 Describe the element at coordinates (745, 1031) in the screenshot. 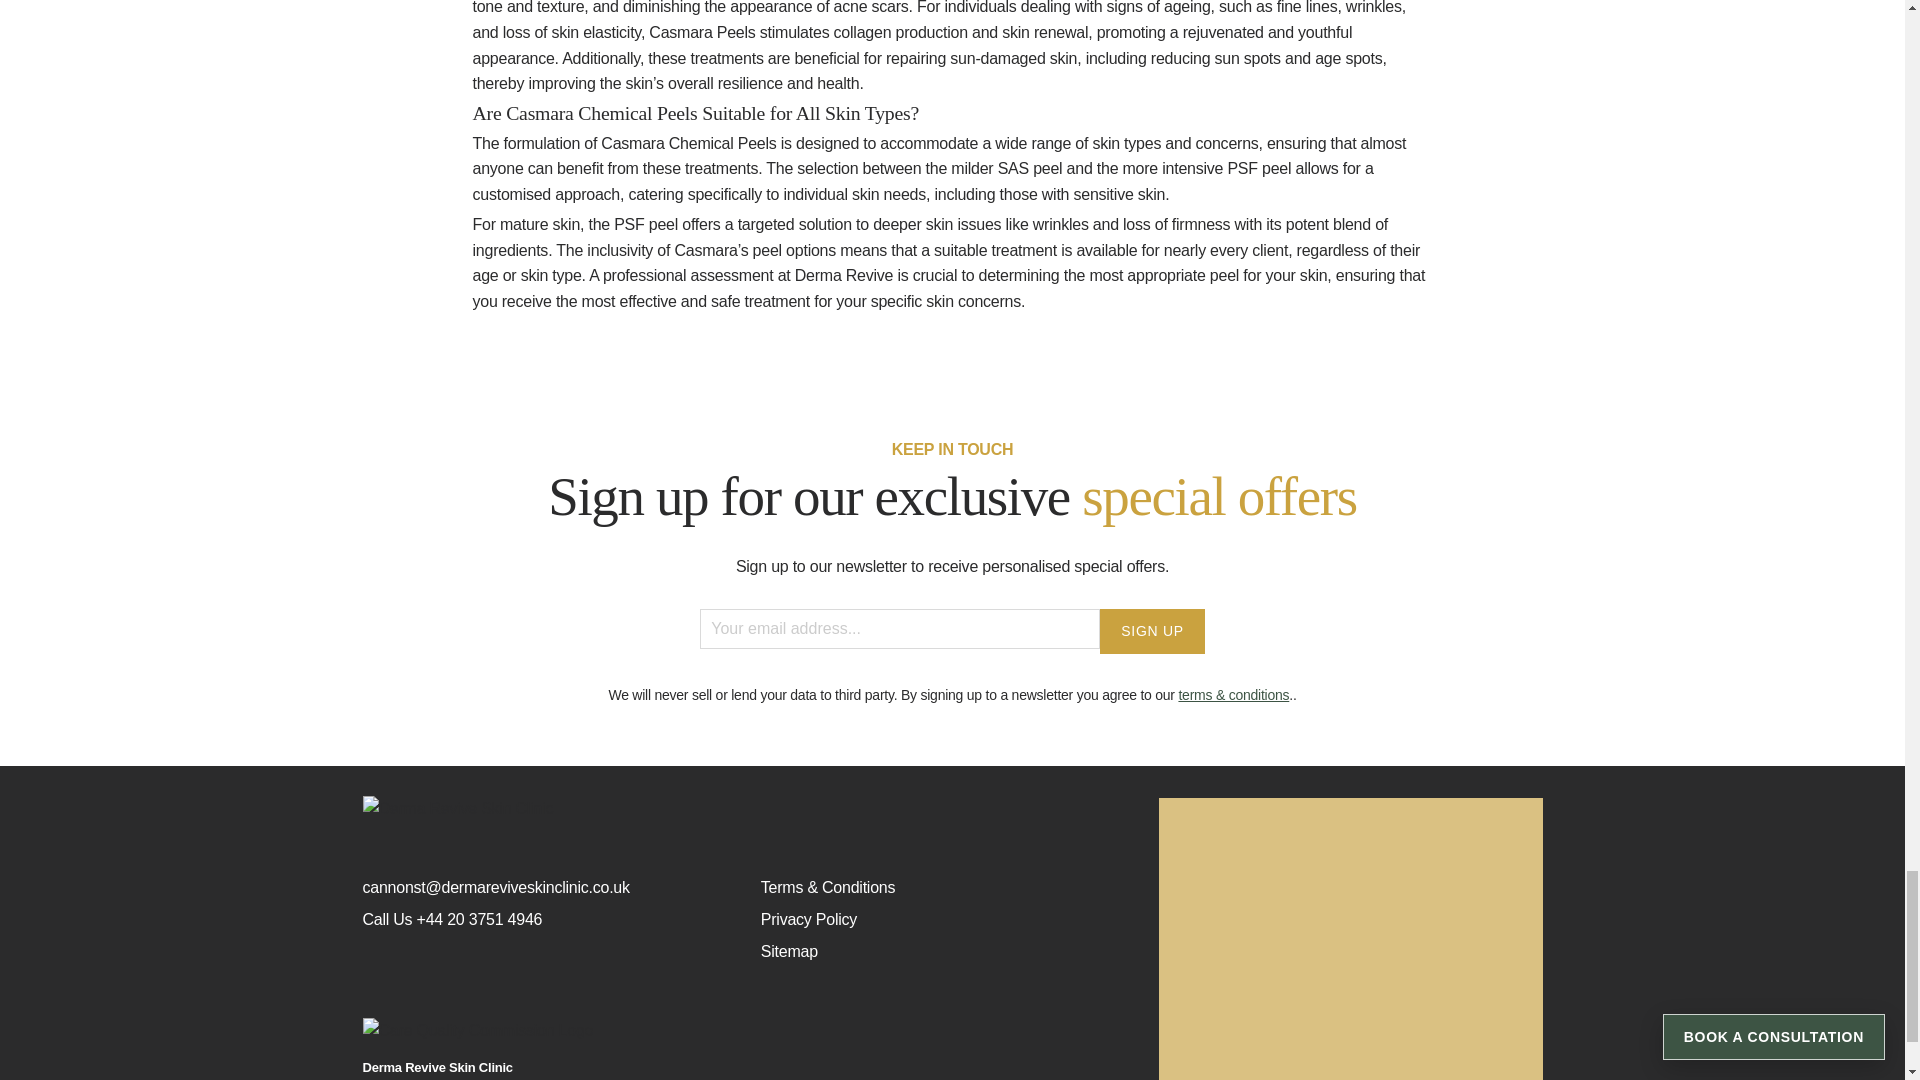

I see `Registered with Care Quality Commission` at that location.